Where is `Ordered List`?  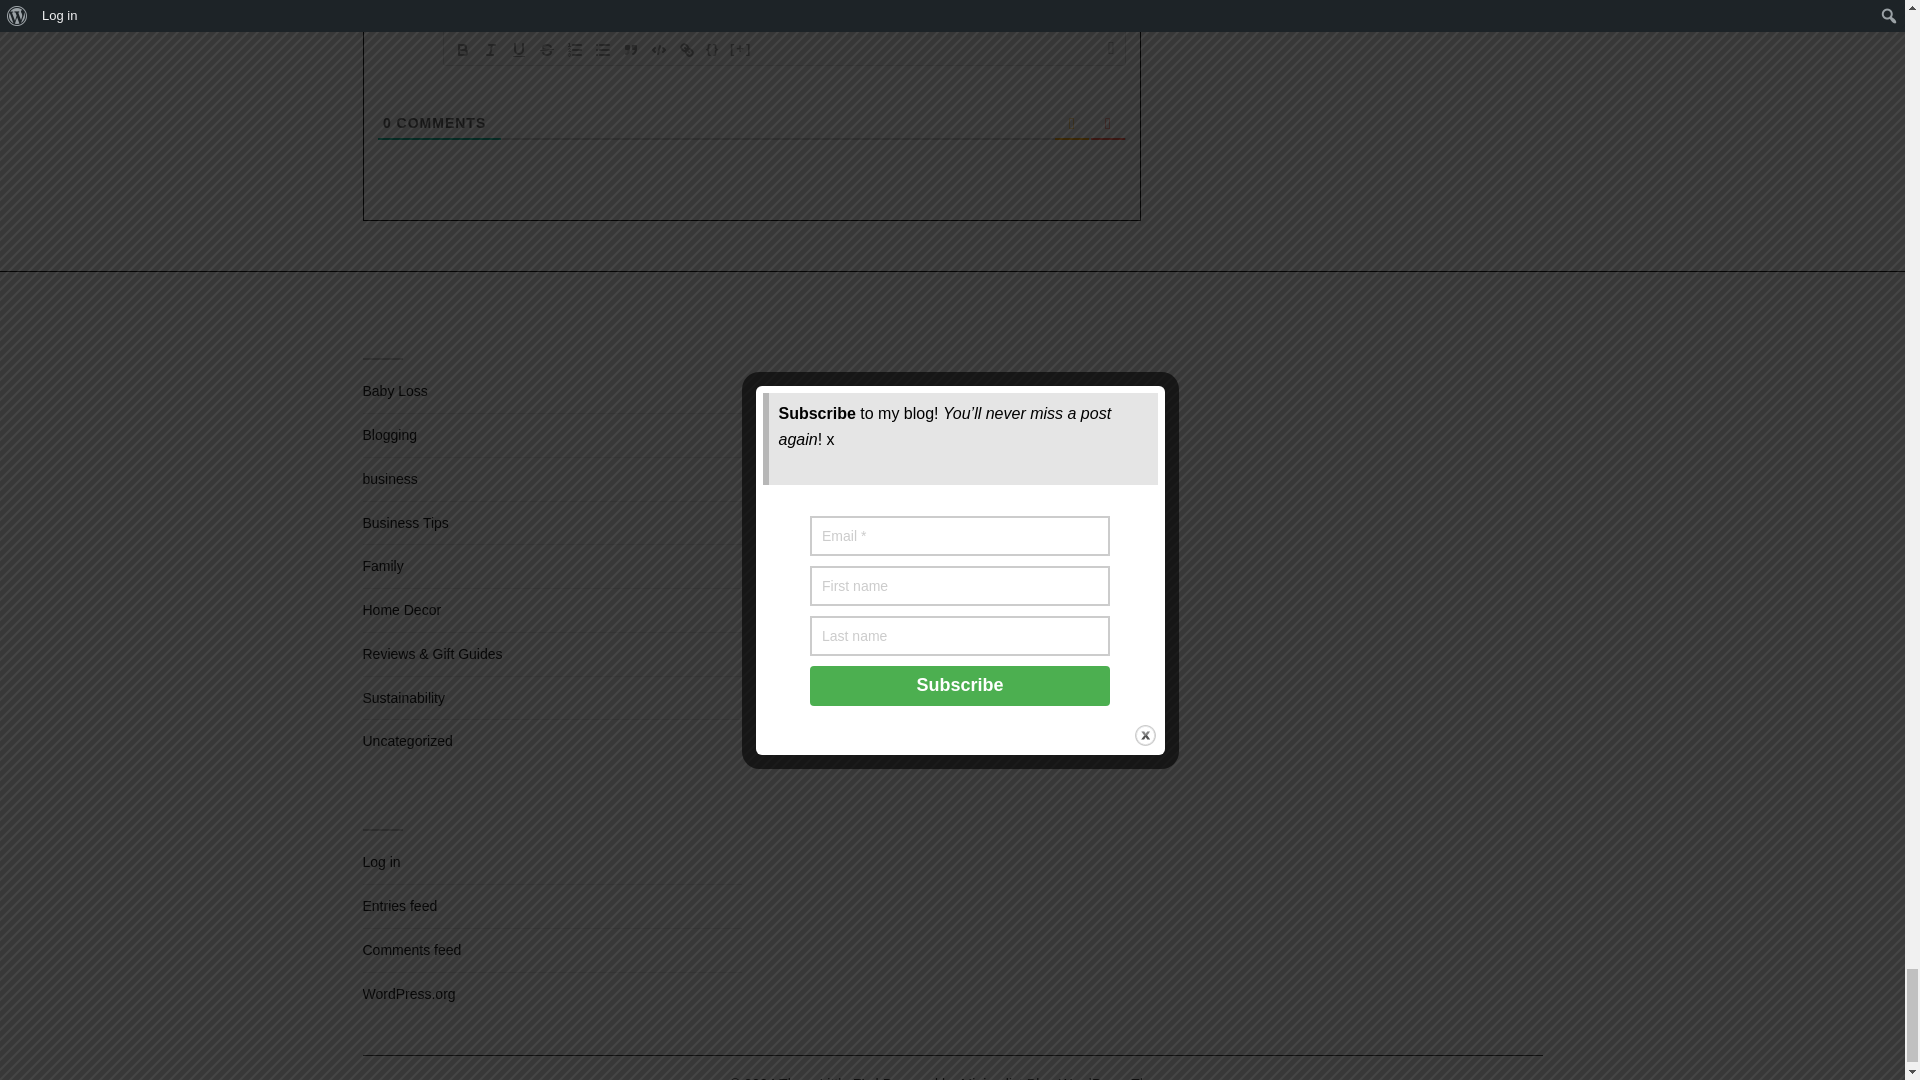 Ordered List is located at coordinates (574, 49).